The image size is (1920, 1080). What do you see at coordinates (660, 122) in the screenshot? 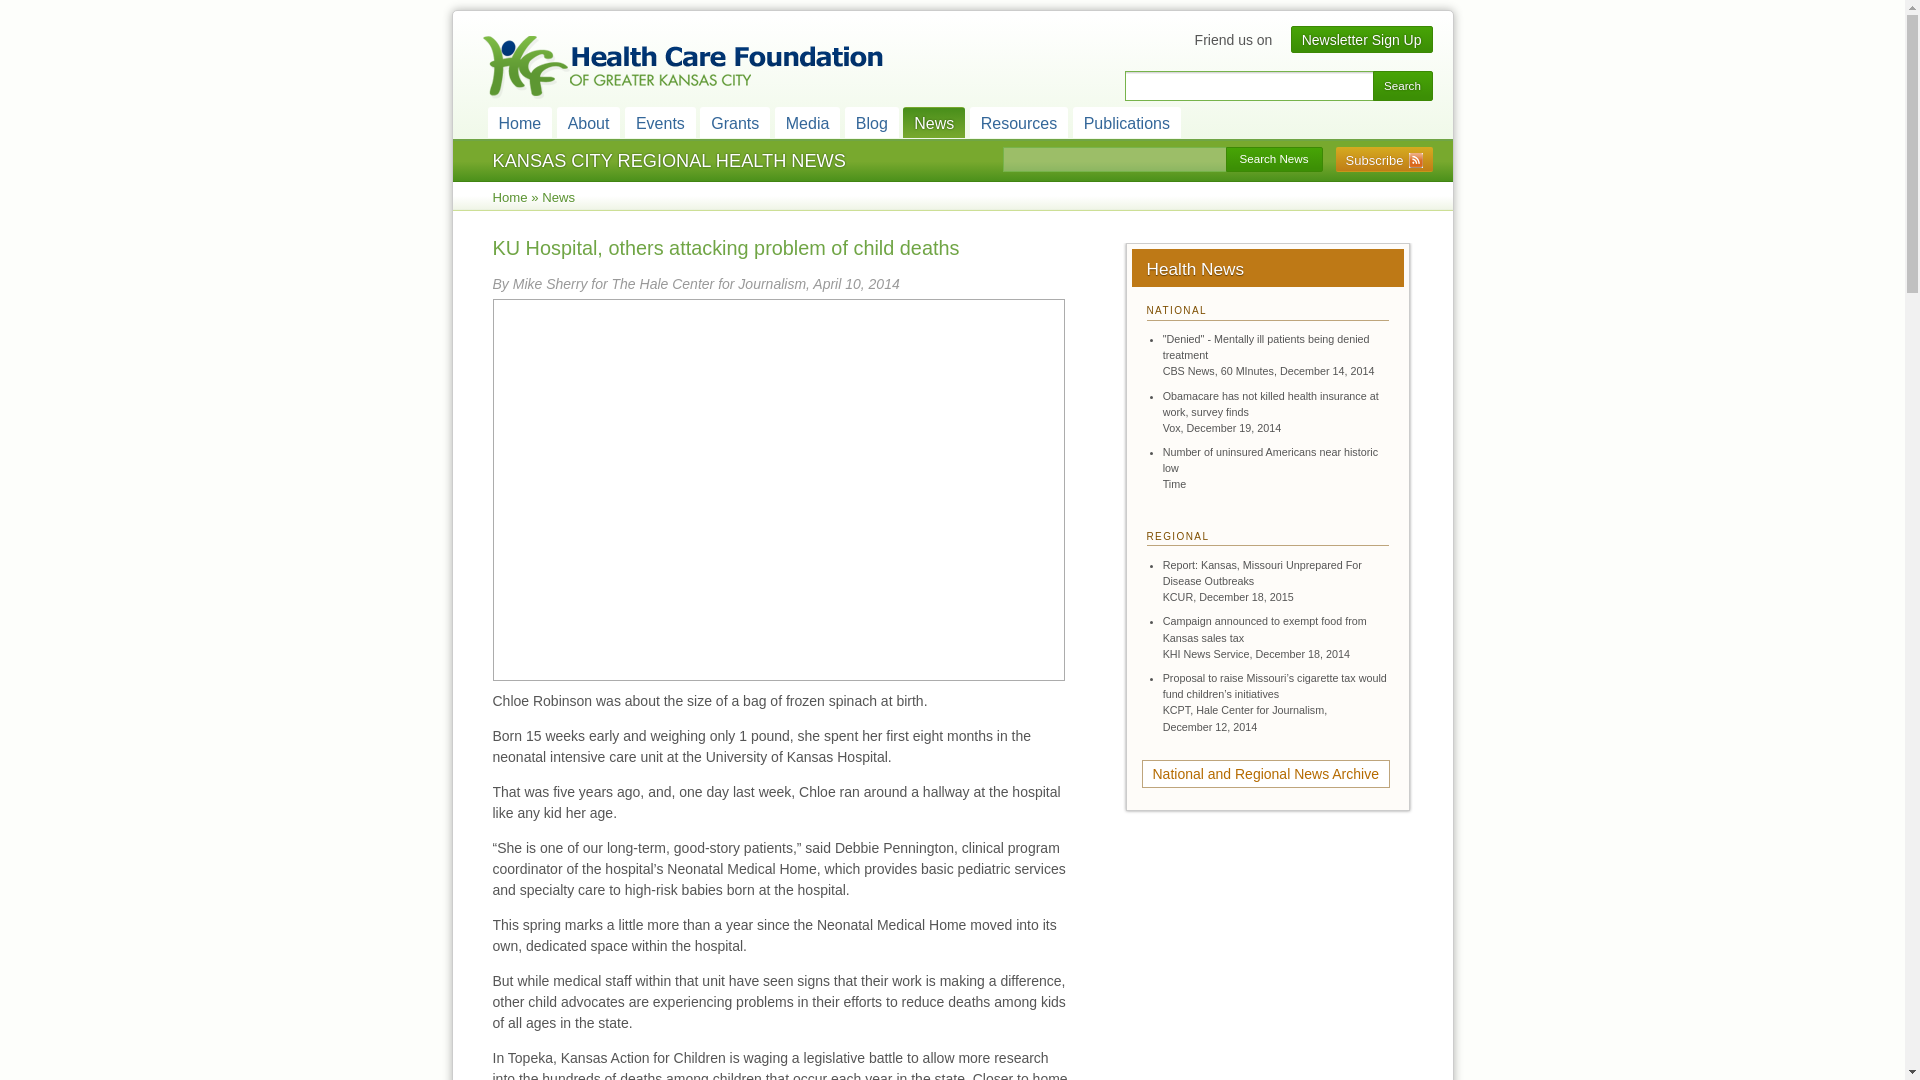
I see `Events` at bounding box center [660, 122].